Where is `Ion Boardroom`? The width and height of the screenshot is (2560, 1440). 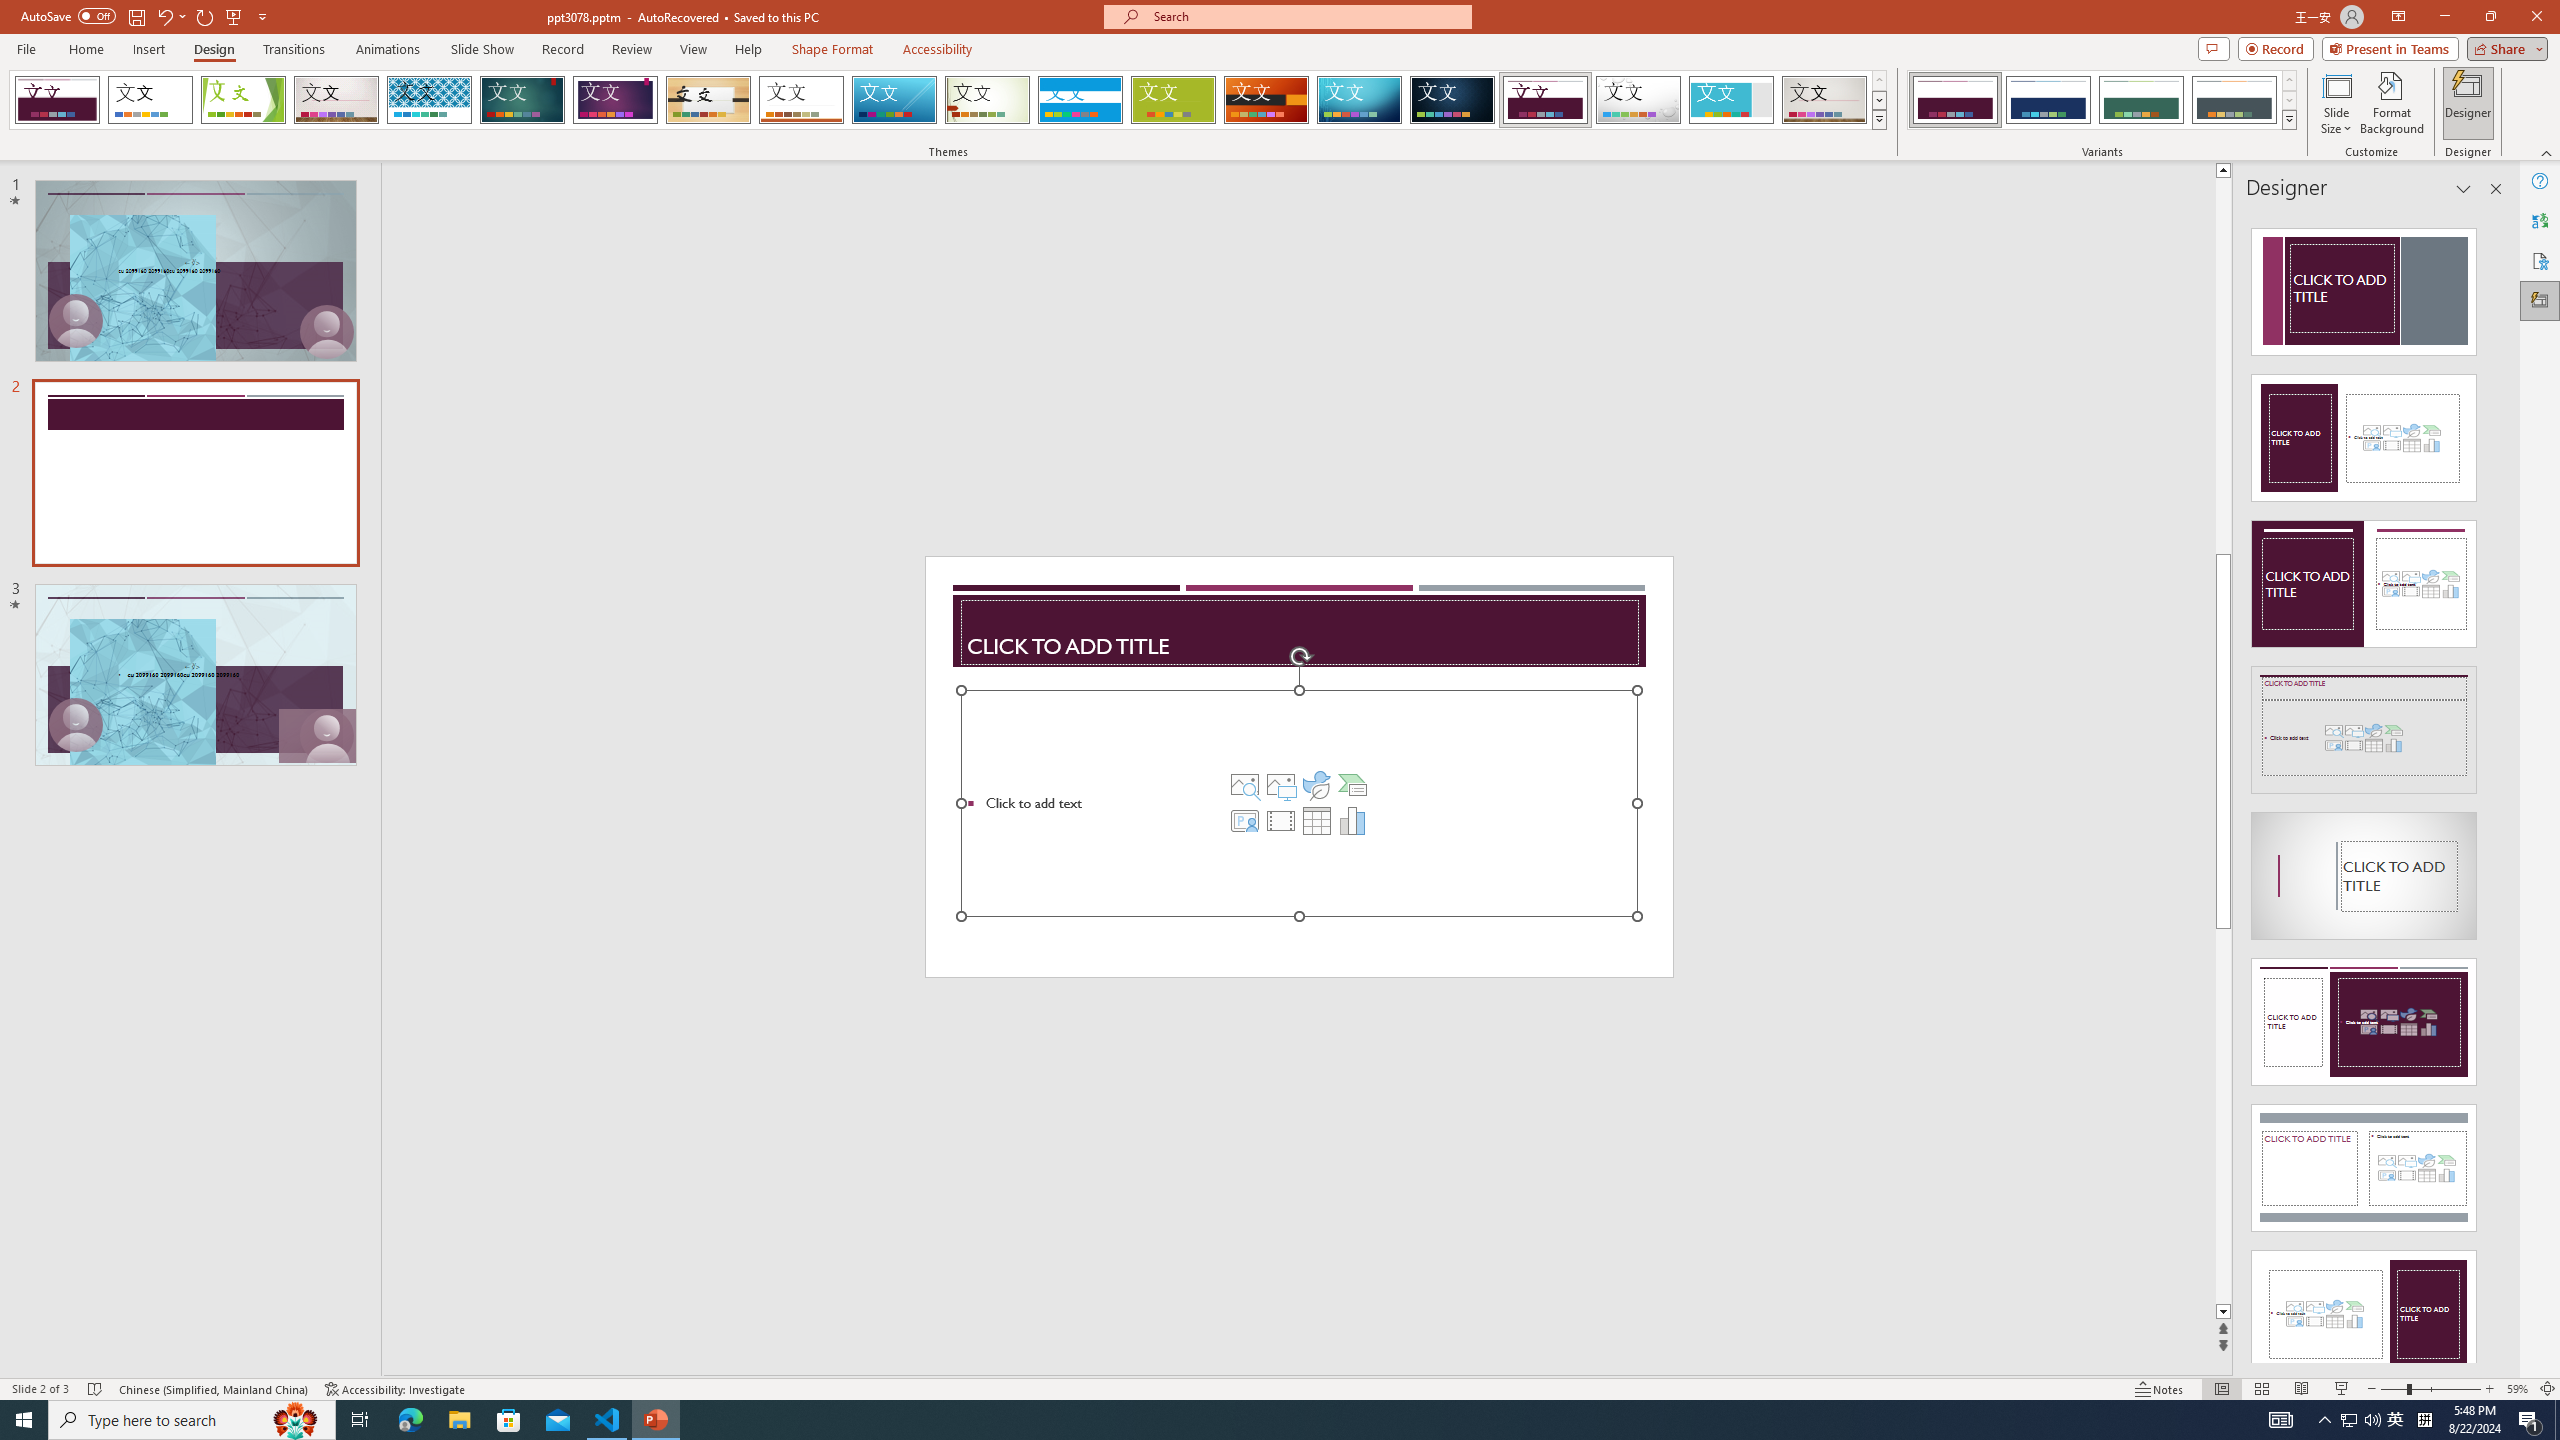 Ion Boardroom is located at coordinates (616, 100).